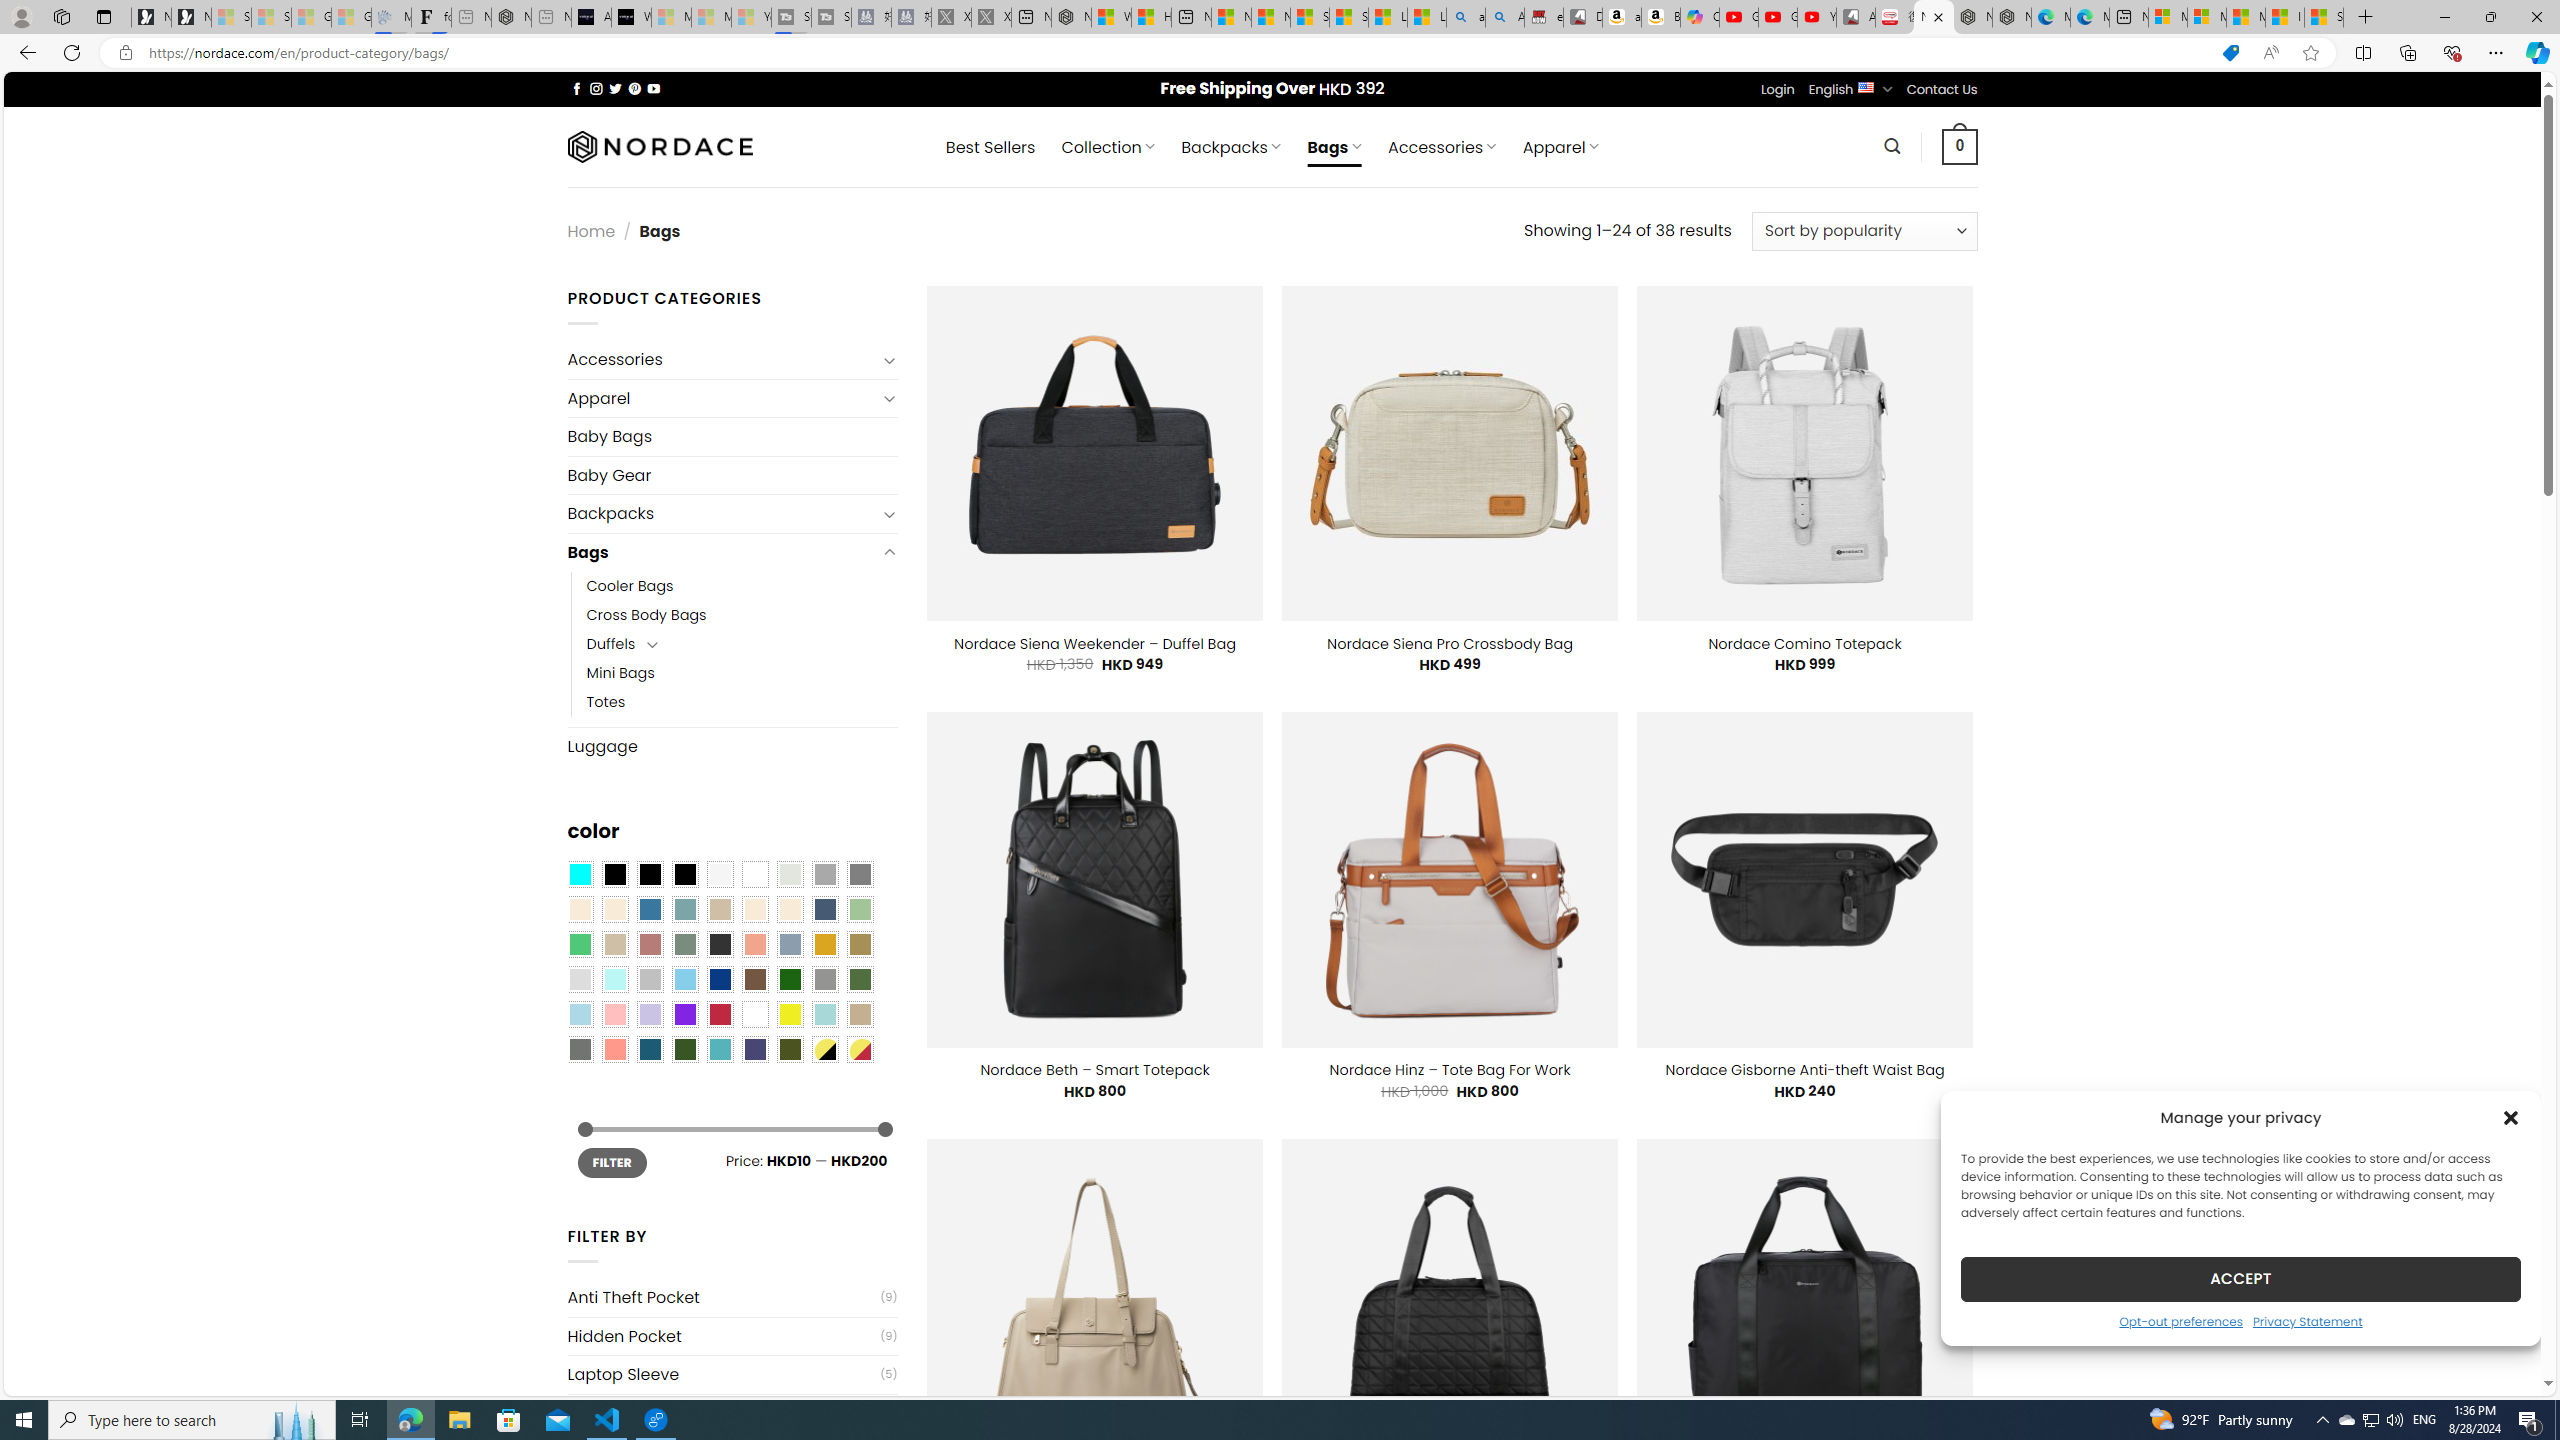 This screenshot has width=2560, height=1440. I want to click on Backpacks, so click(722, 514).